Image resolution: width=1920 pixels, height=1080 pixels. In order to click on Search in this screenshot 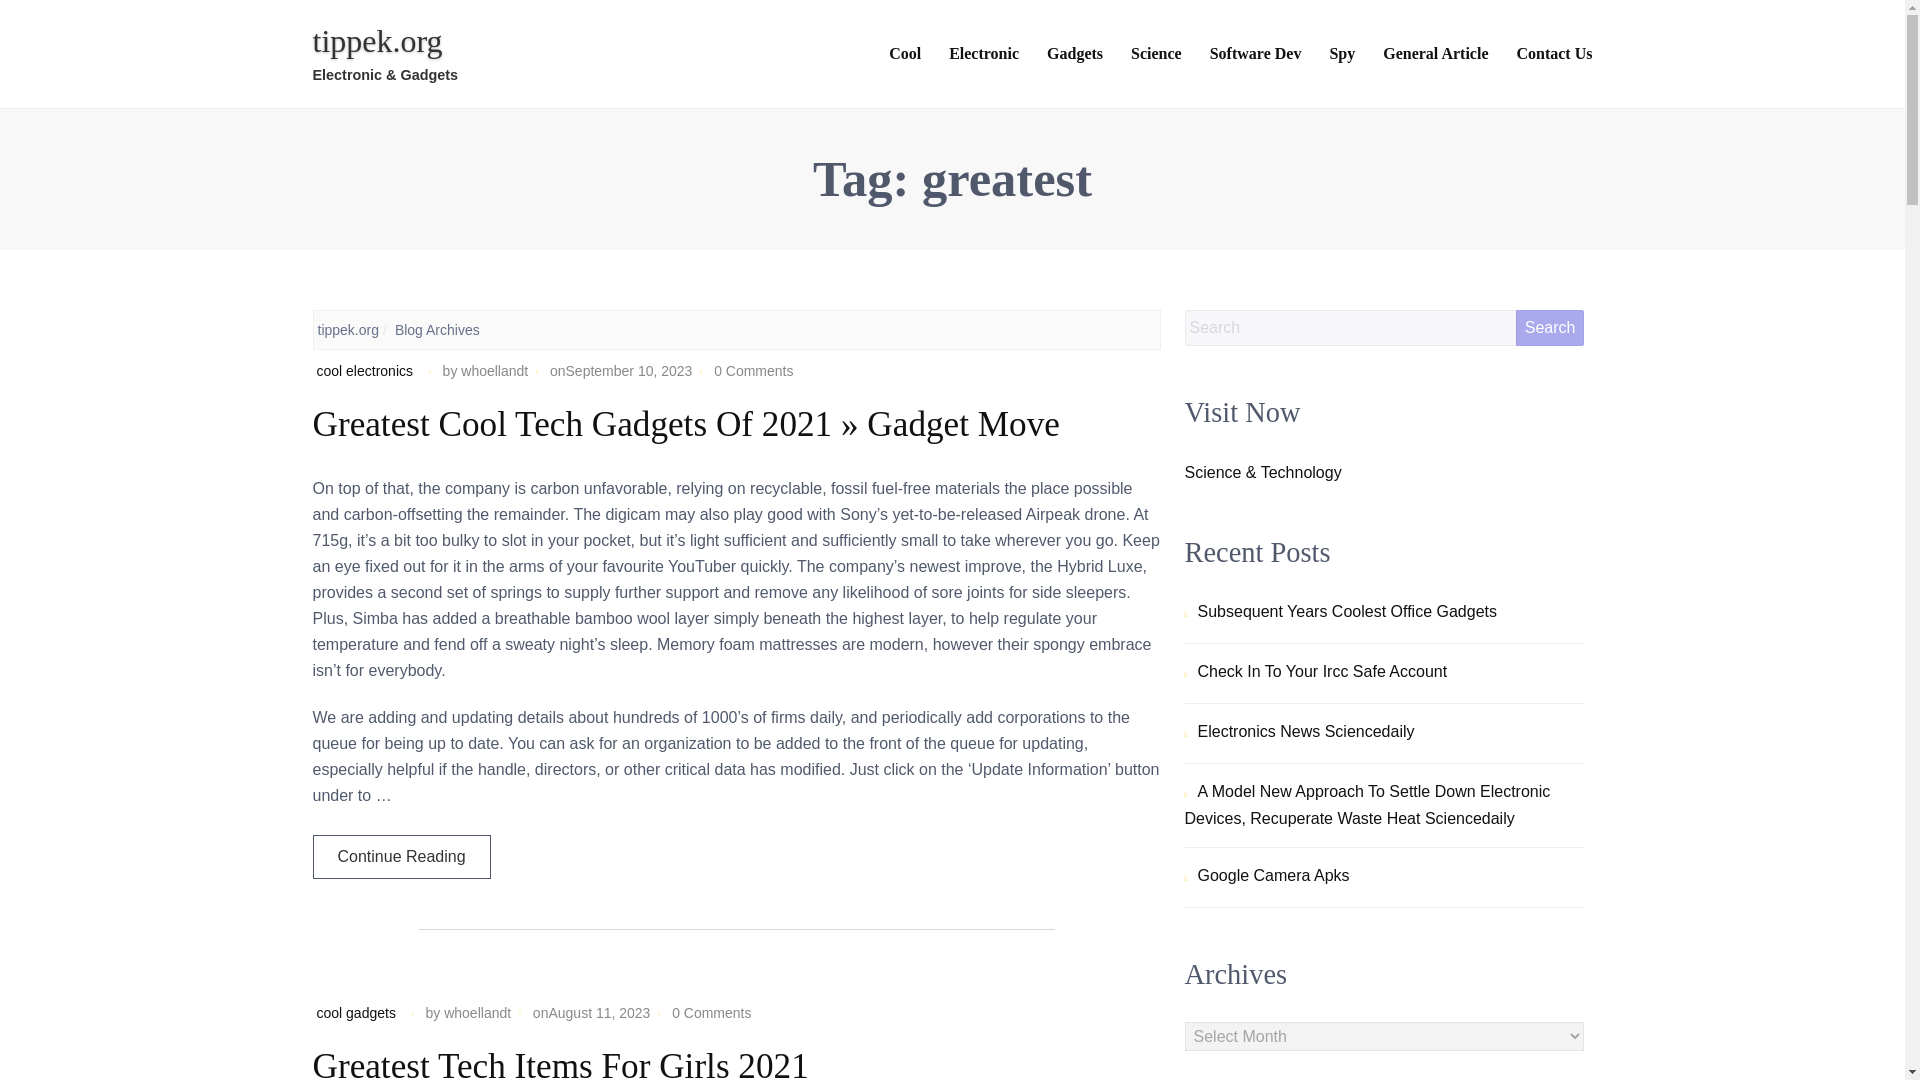, I will do `click(1550, 327)`.